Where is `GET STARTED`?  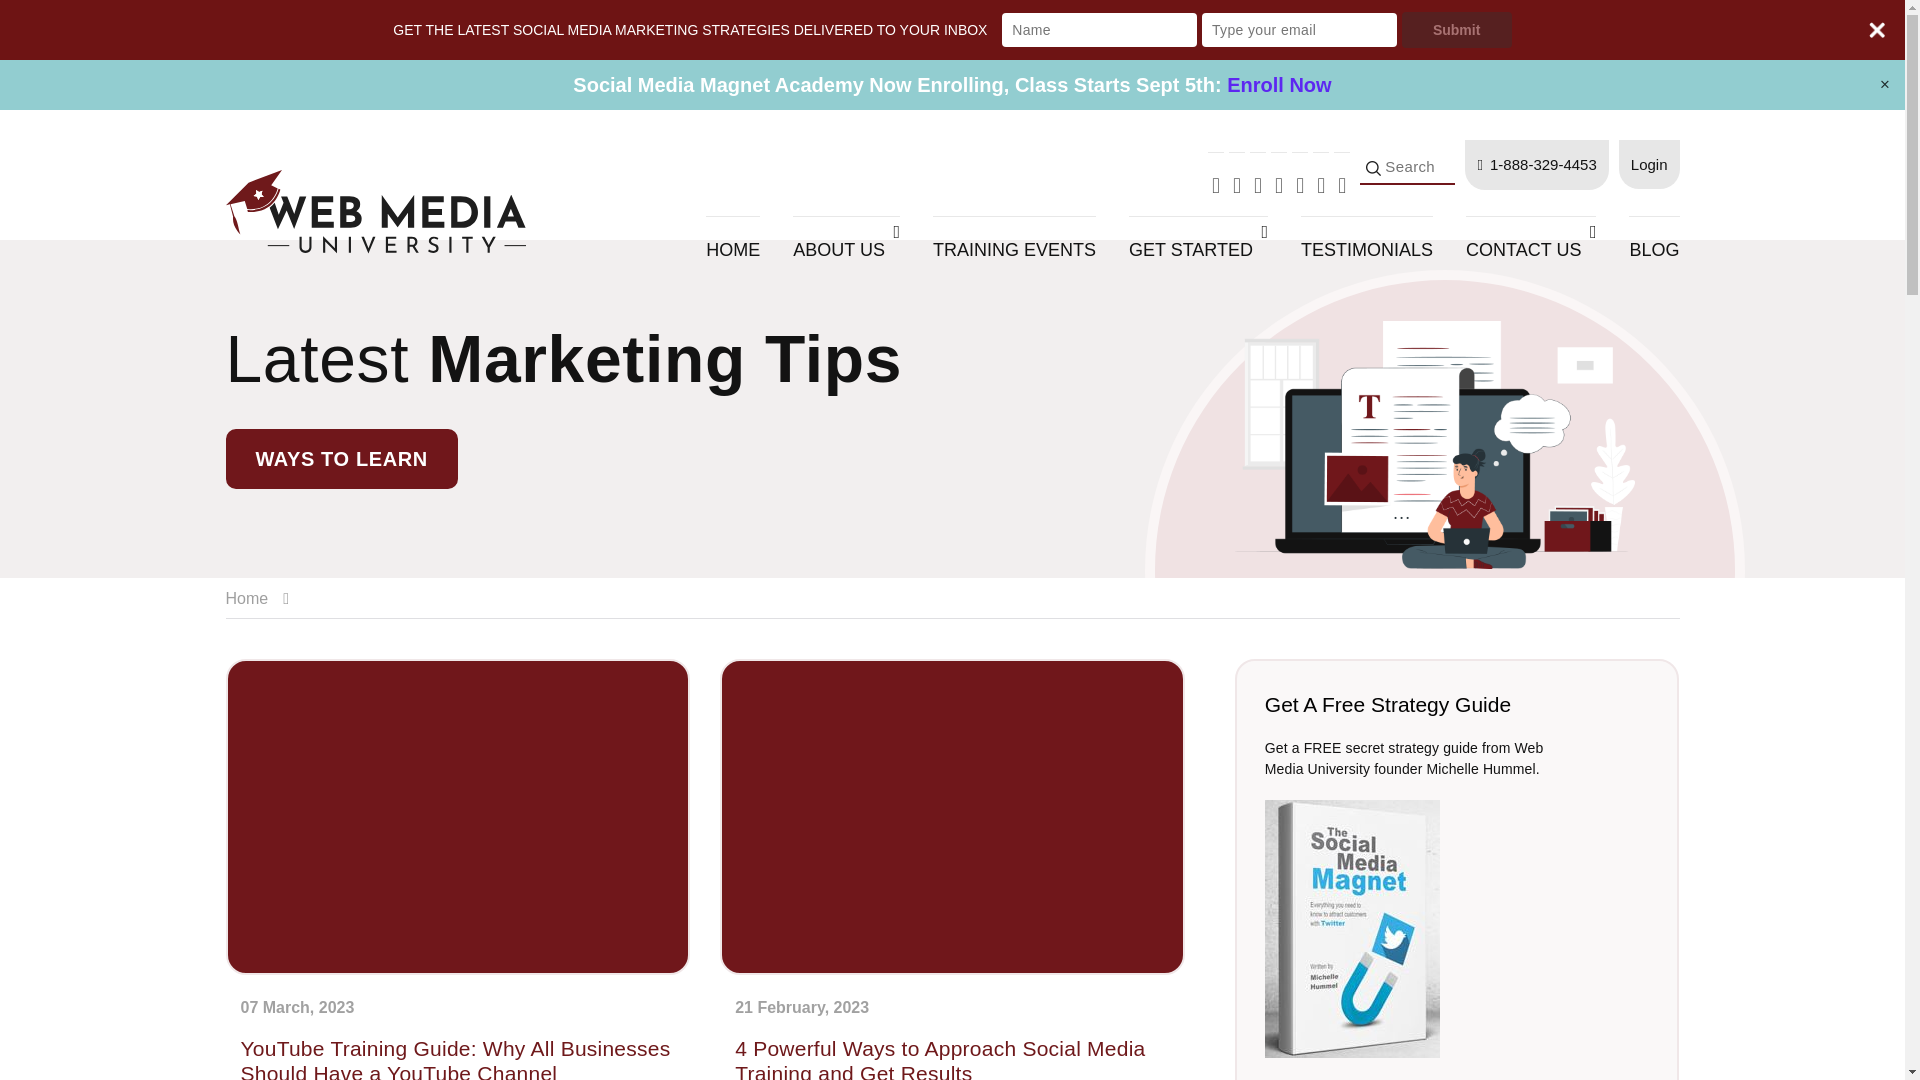
GET STARTED is located at coordinates (1198, 250).